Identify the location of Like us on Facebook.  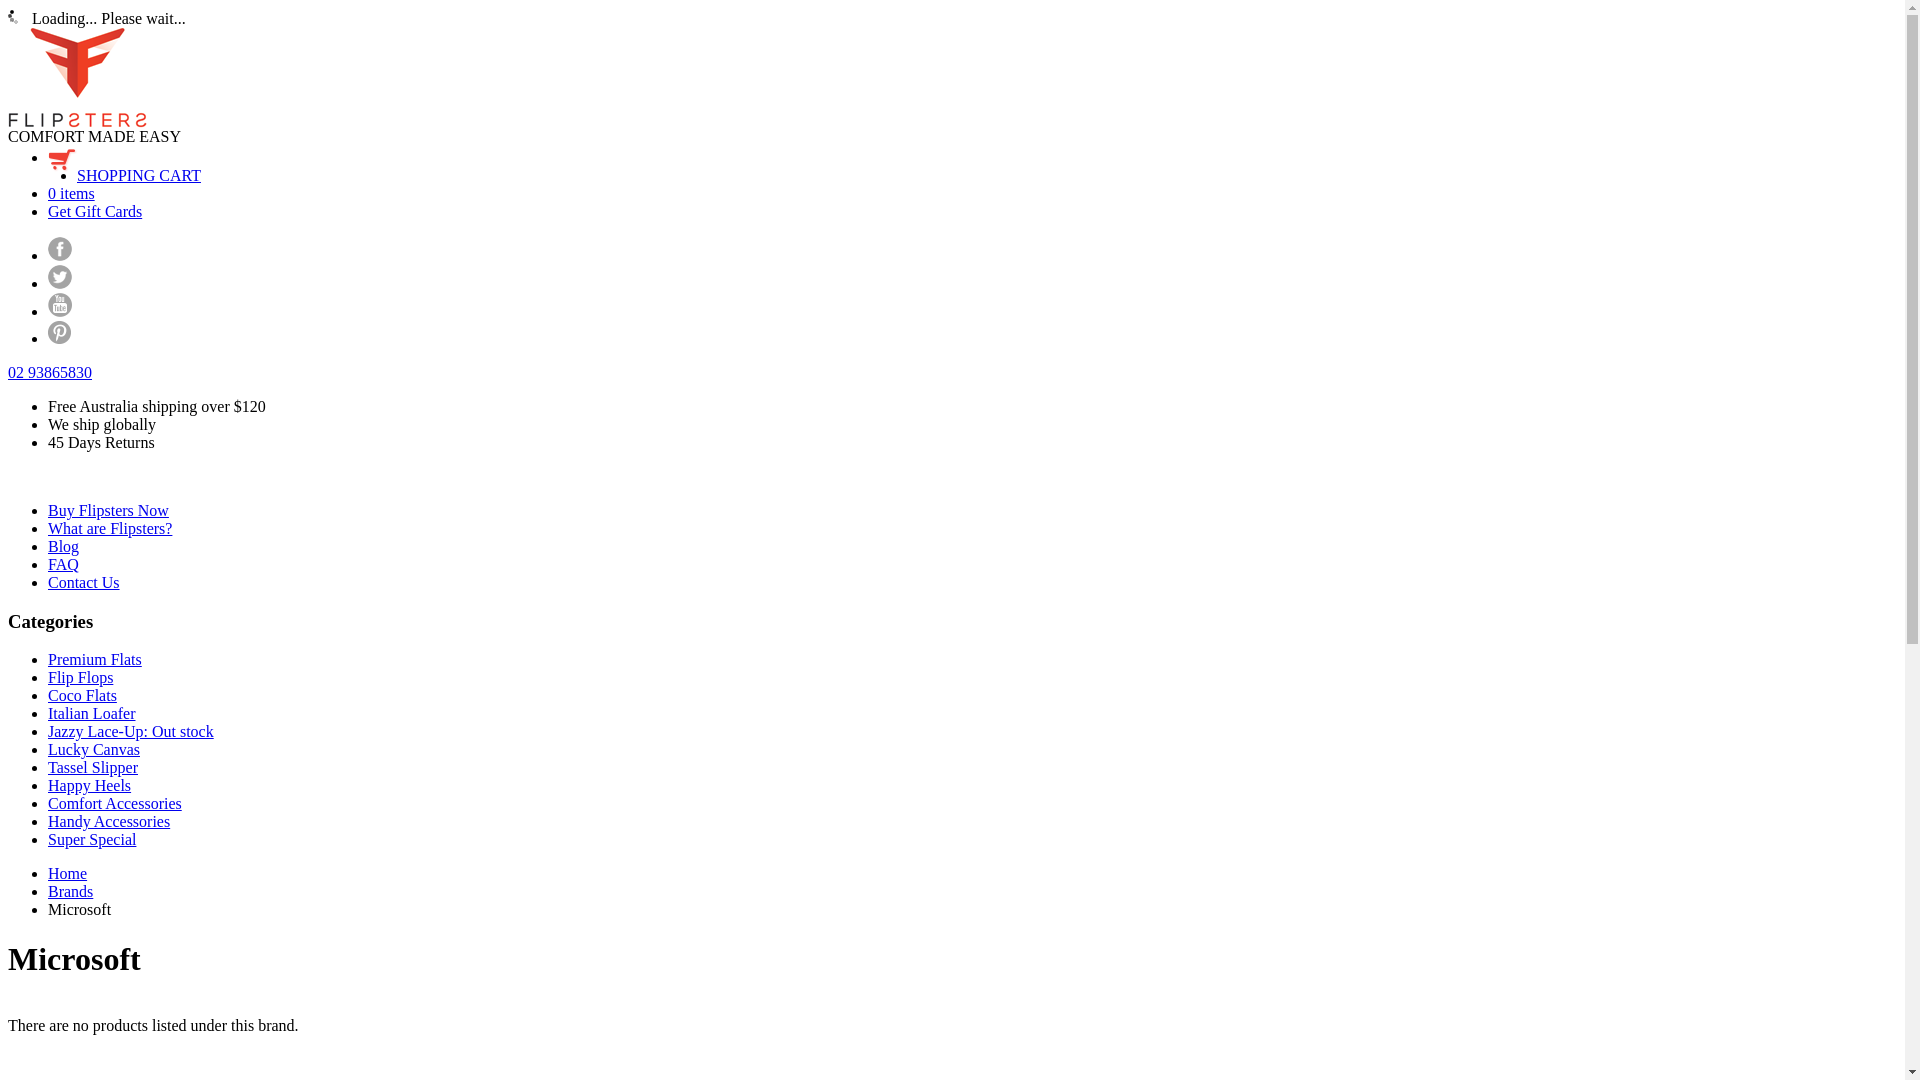
(60, 256).